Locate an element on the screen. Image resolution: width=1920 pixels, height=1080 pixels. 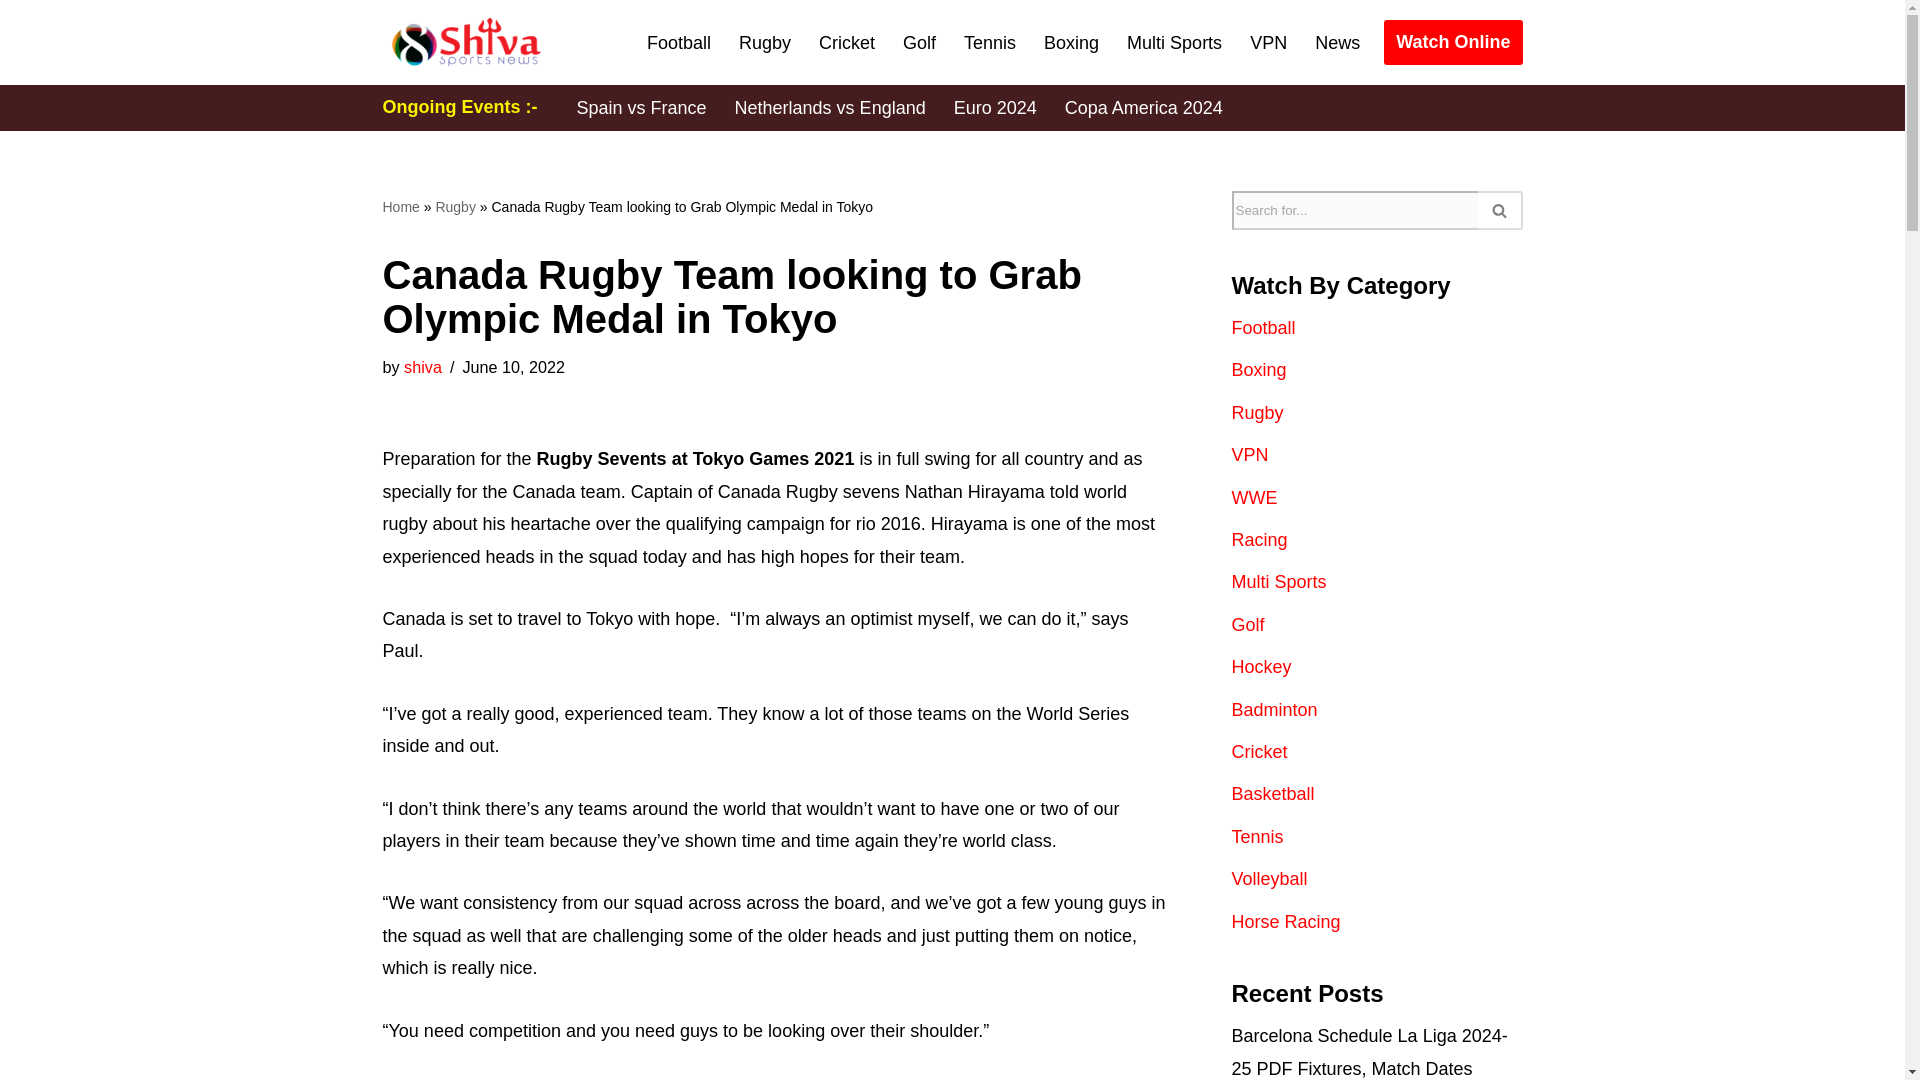
Multi Sports is located at coordinates (1174, 43).